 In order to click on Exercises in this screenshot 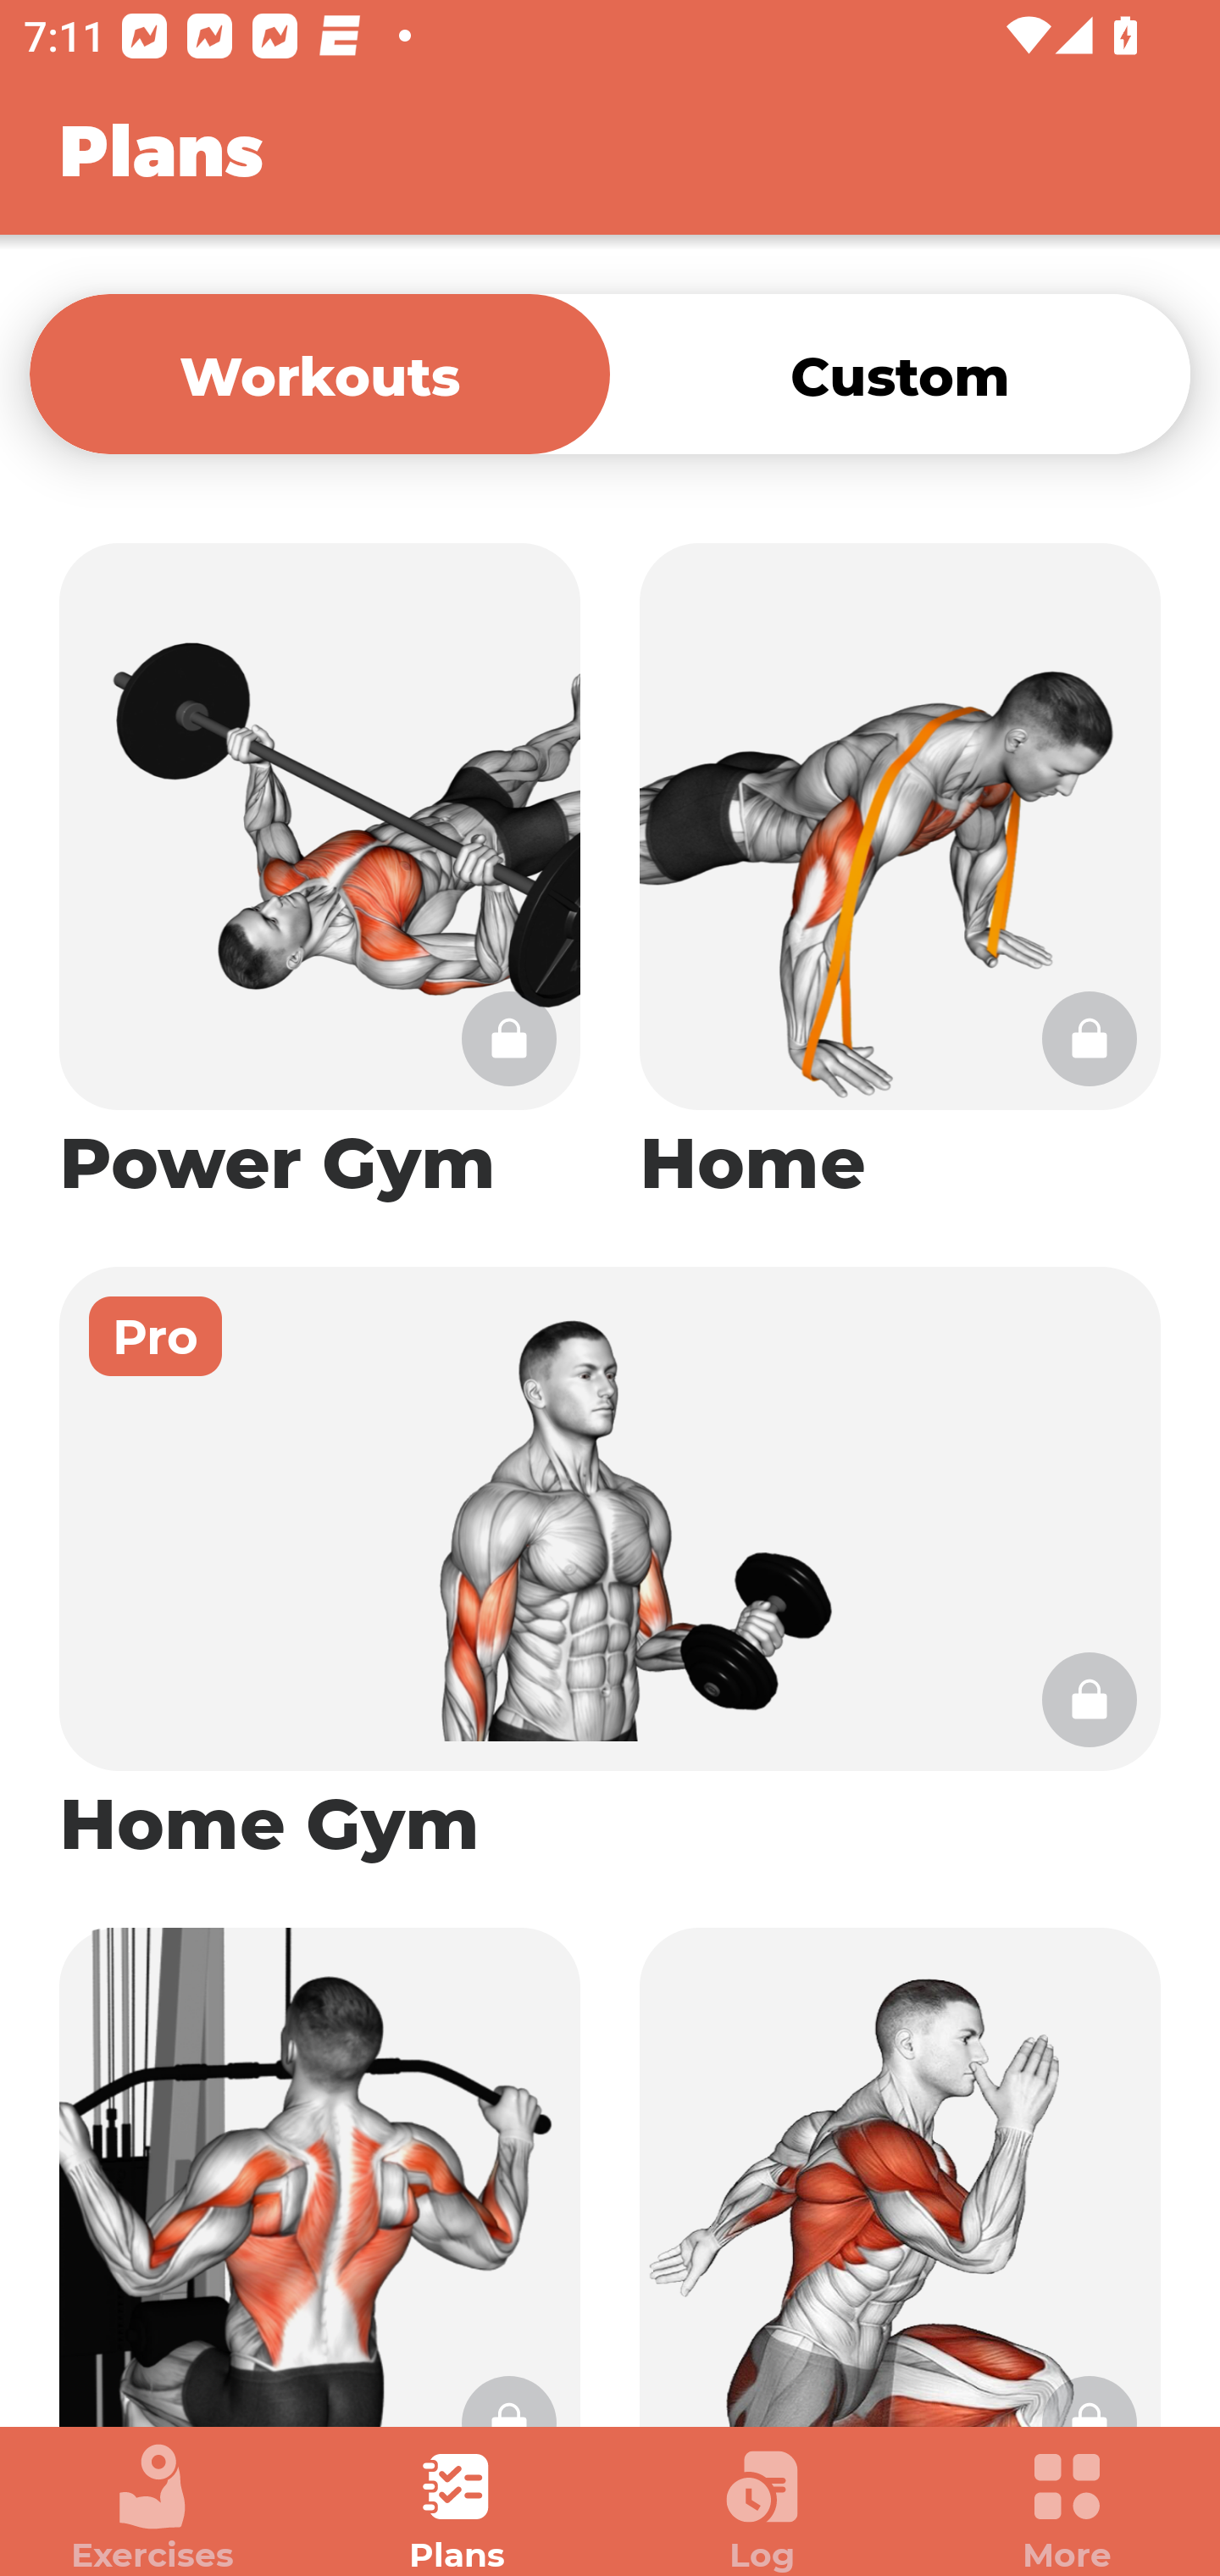, I will do `click(152, 2508)`.